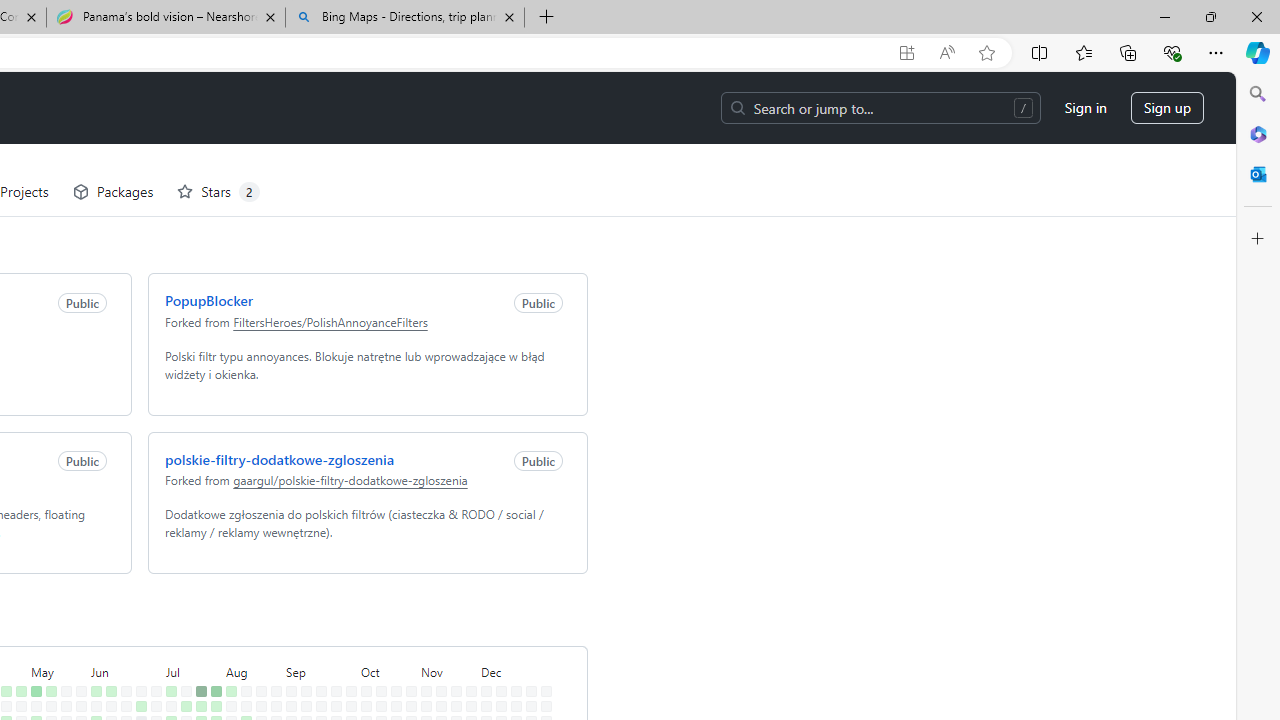 The width and height of the screenshot is (1280, 720). What do you see at coordinates (77, 664) in the screenshot?
I see `No contributions on May 29th.` at bounding box center [77, 664].